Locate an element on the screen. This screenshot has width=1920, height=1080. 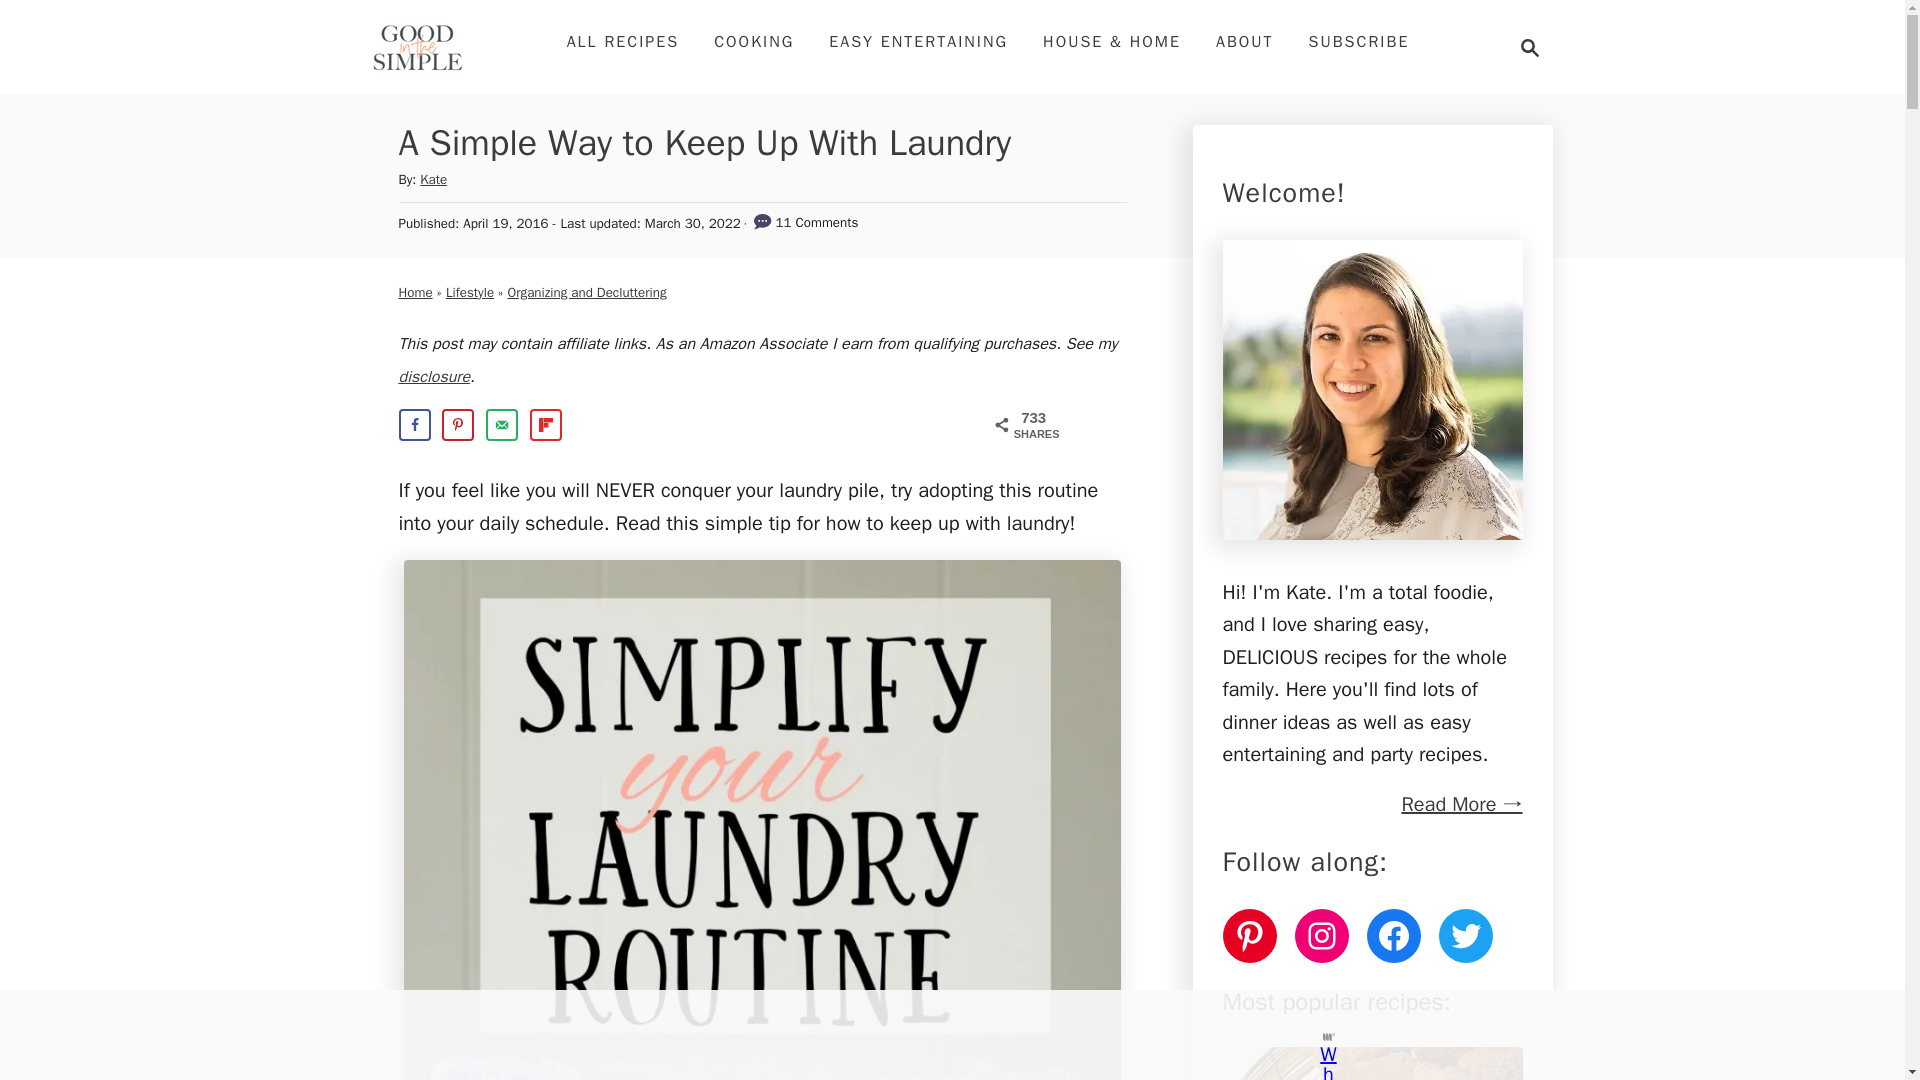
Kate is located at coordinates (434, 178).